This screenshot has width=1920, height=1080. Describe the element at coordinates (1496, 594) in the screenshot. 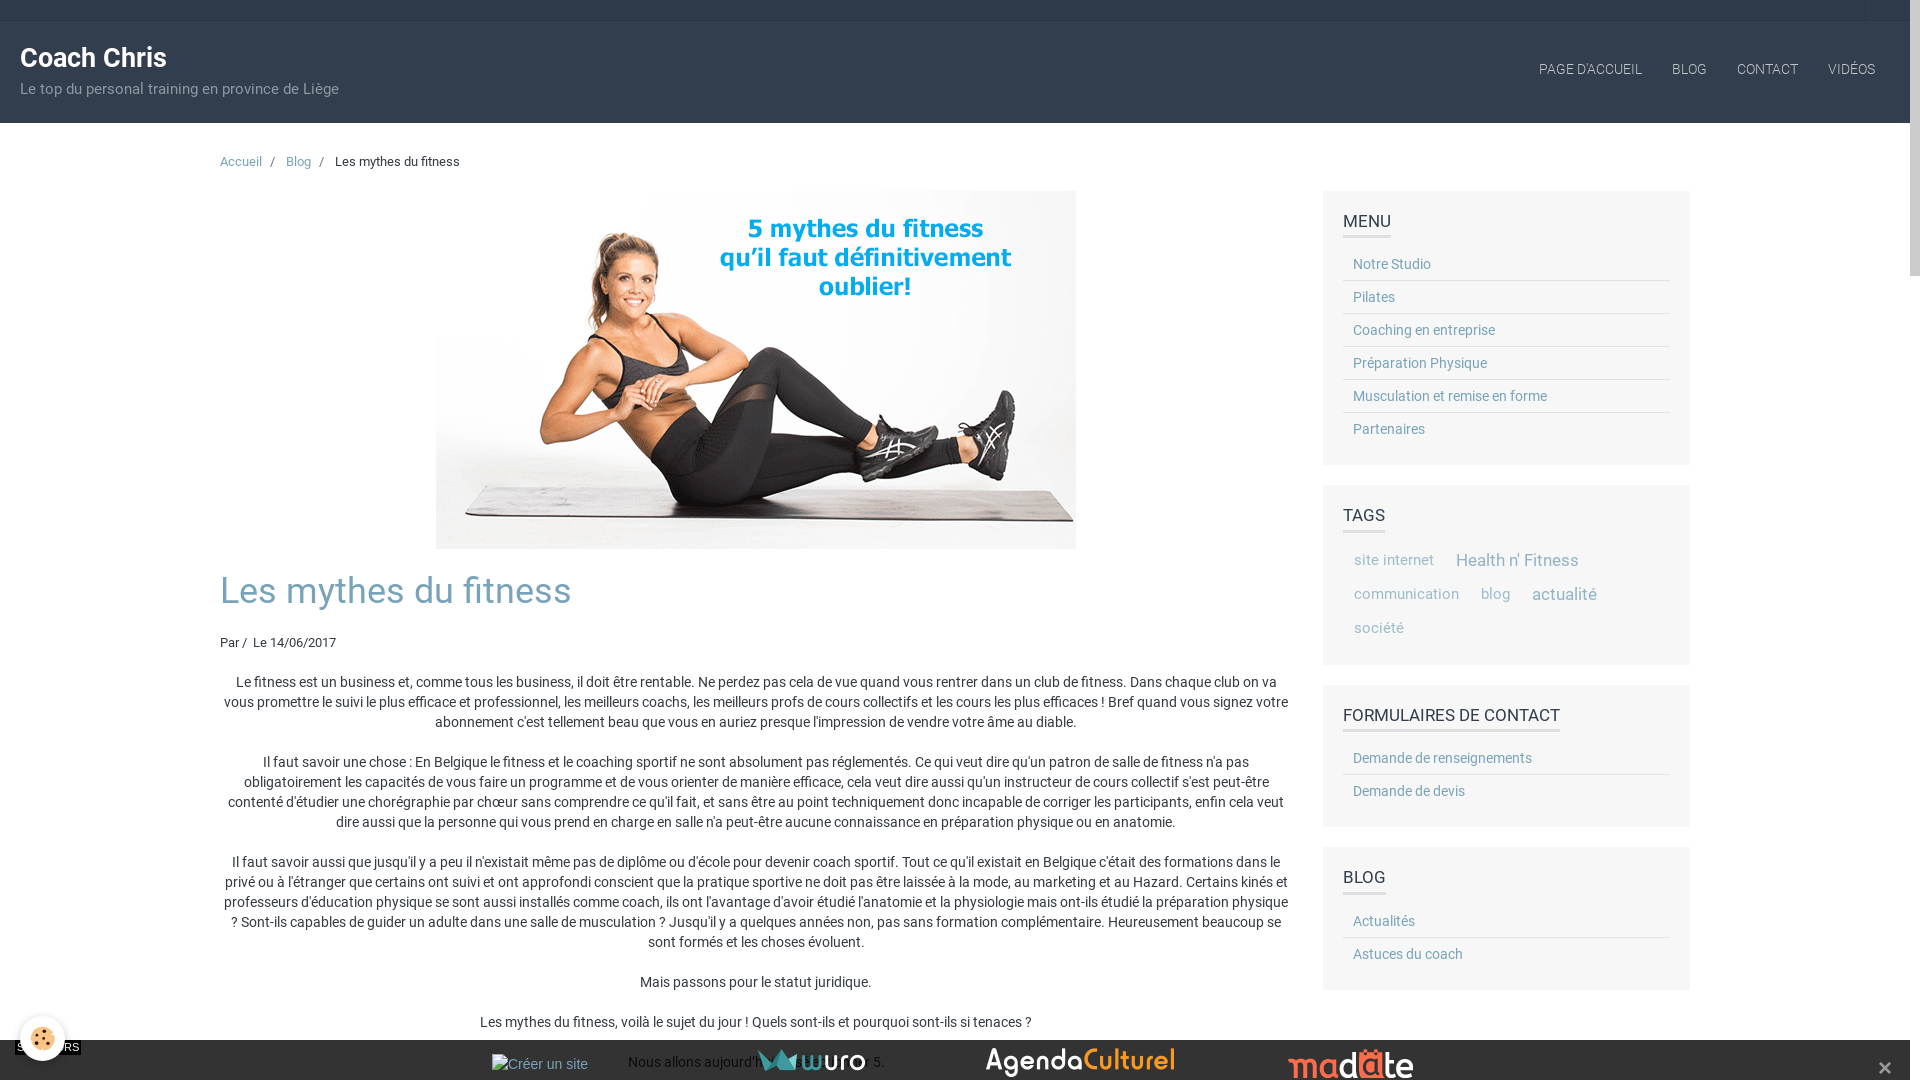

I see `blog` at that location.